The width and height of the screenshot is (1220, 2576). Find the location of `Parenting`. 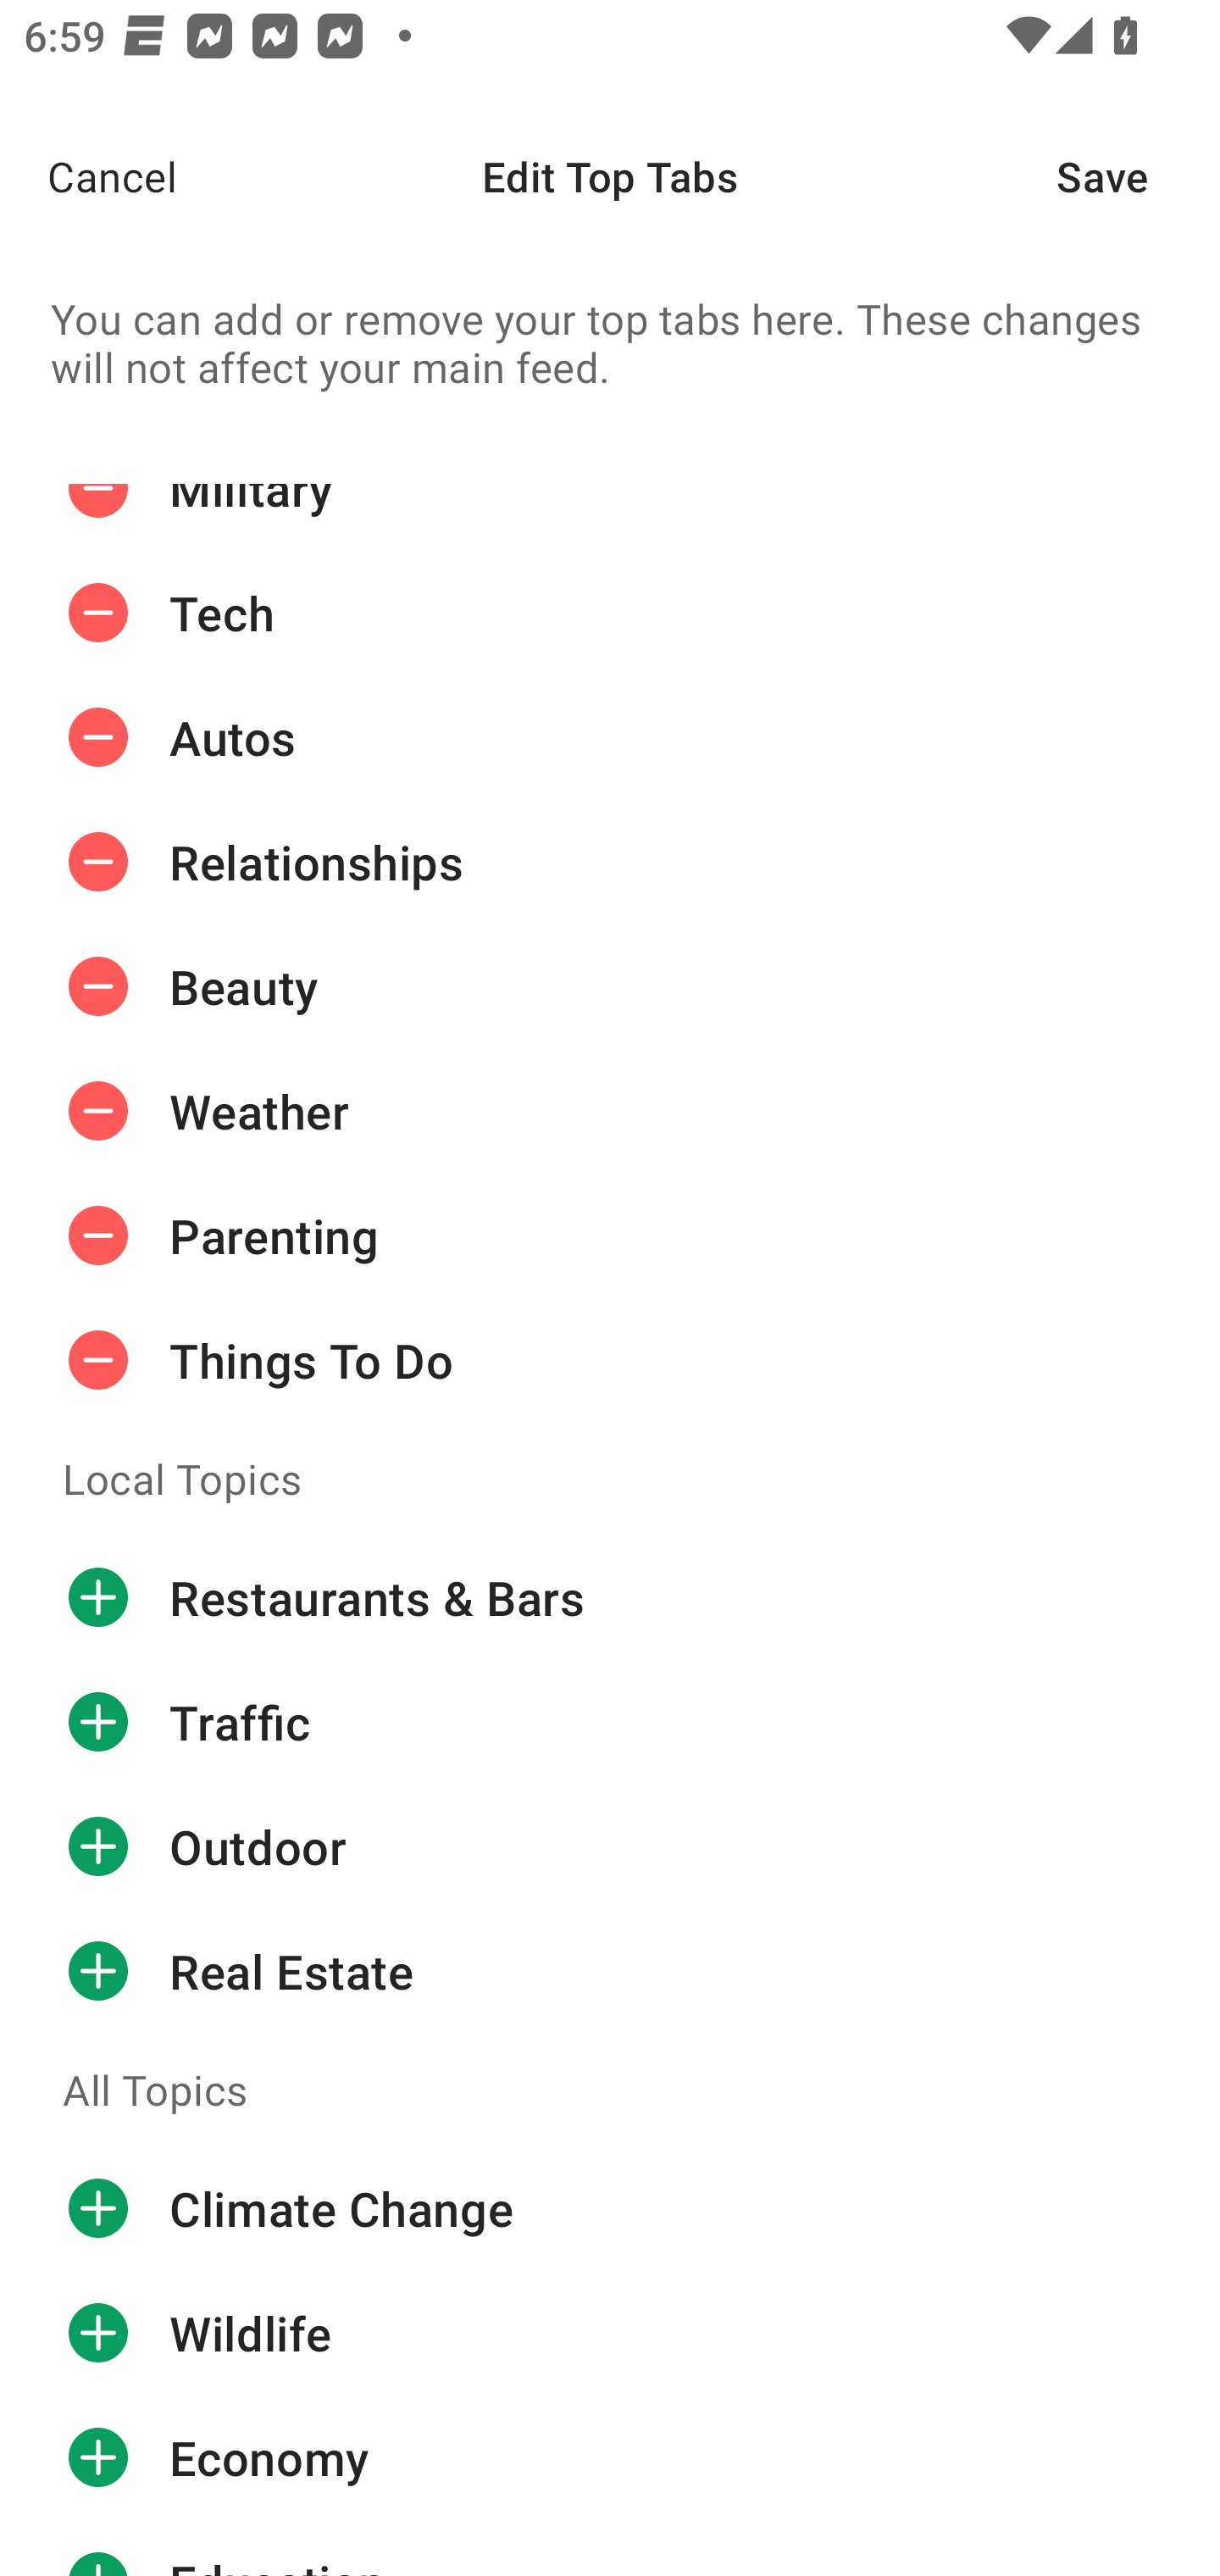

Parenting is located at coordinates (610, 1236).